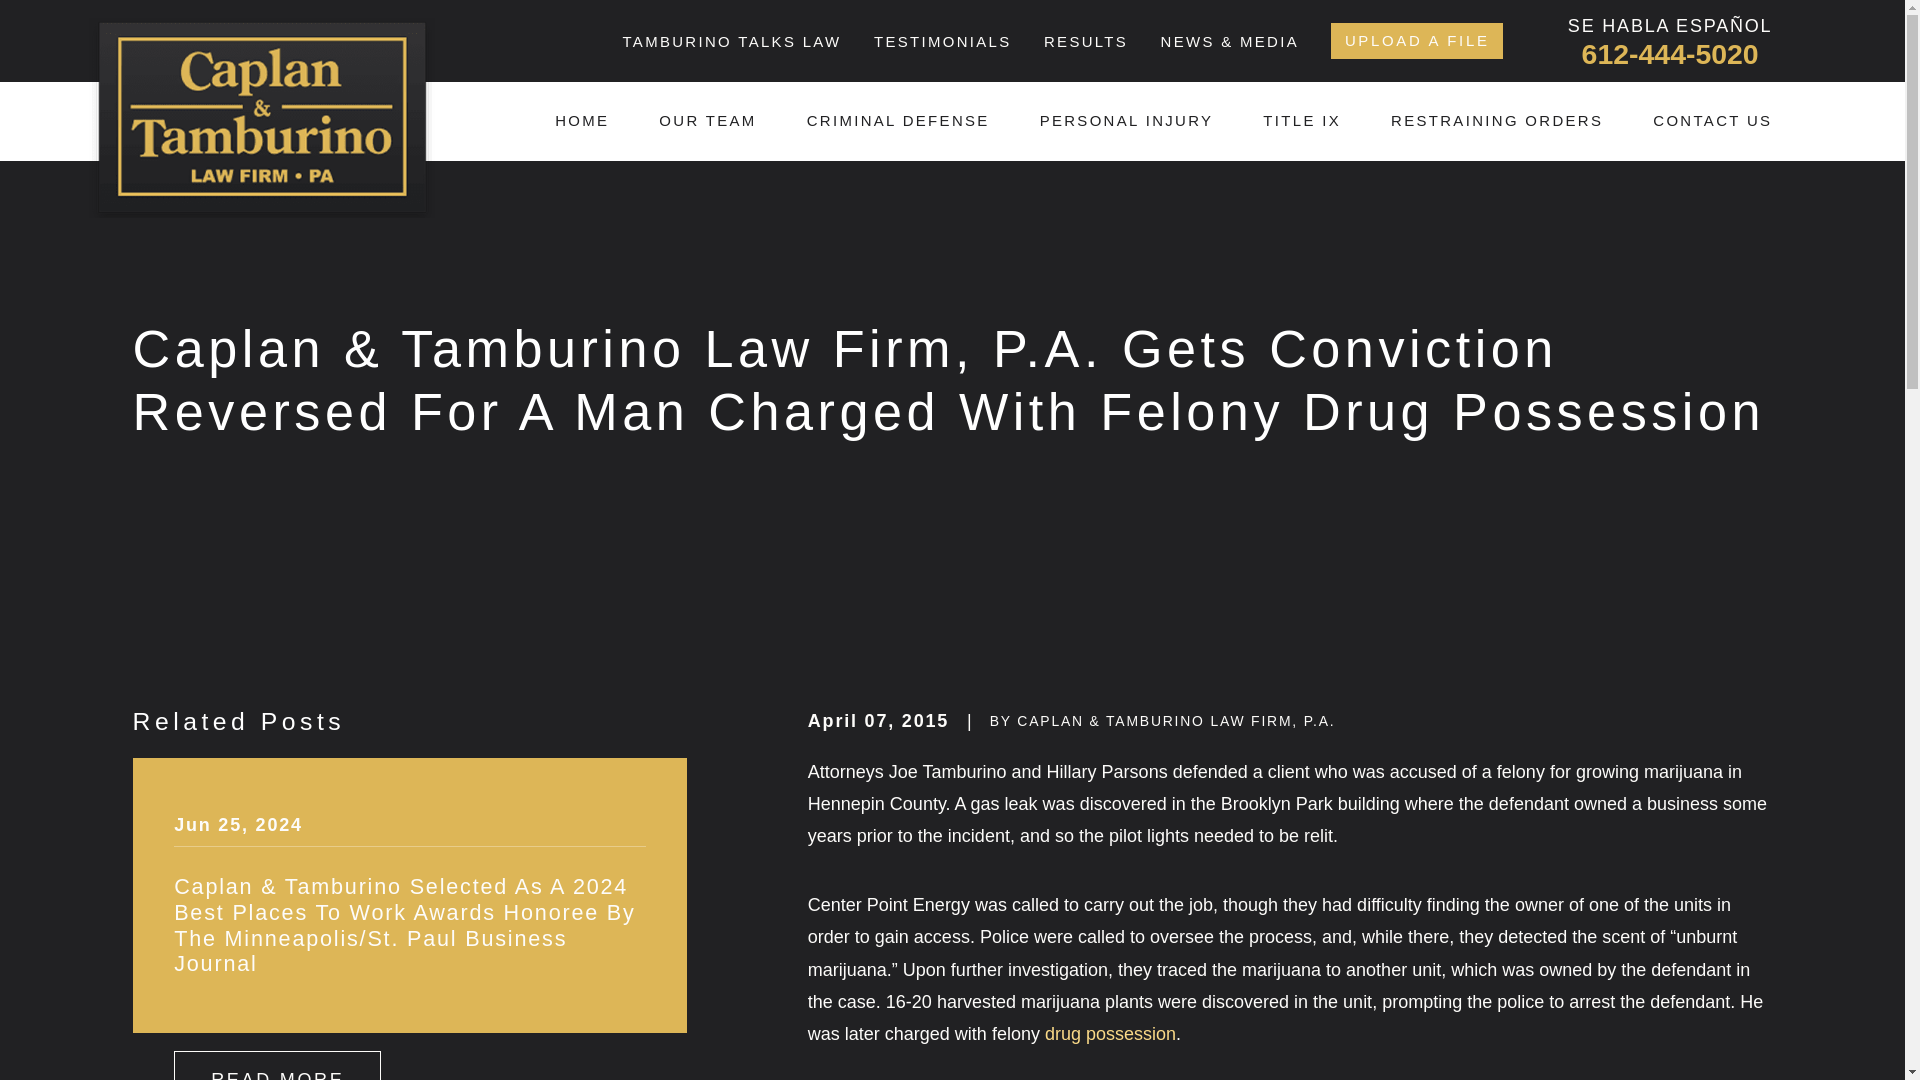 This screenshot has height=1080, width=1920. Describe the element at coordinates (1670, 54) in the screenshot. I see `612-444-5020` at that location.